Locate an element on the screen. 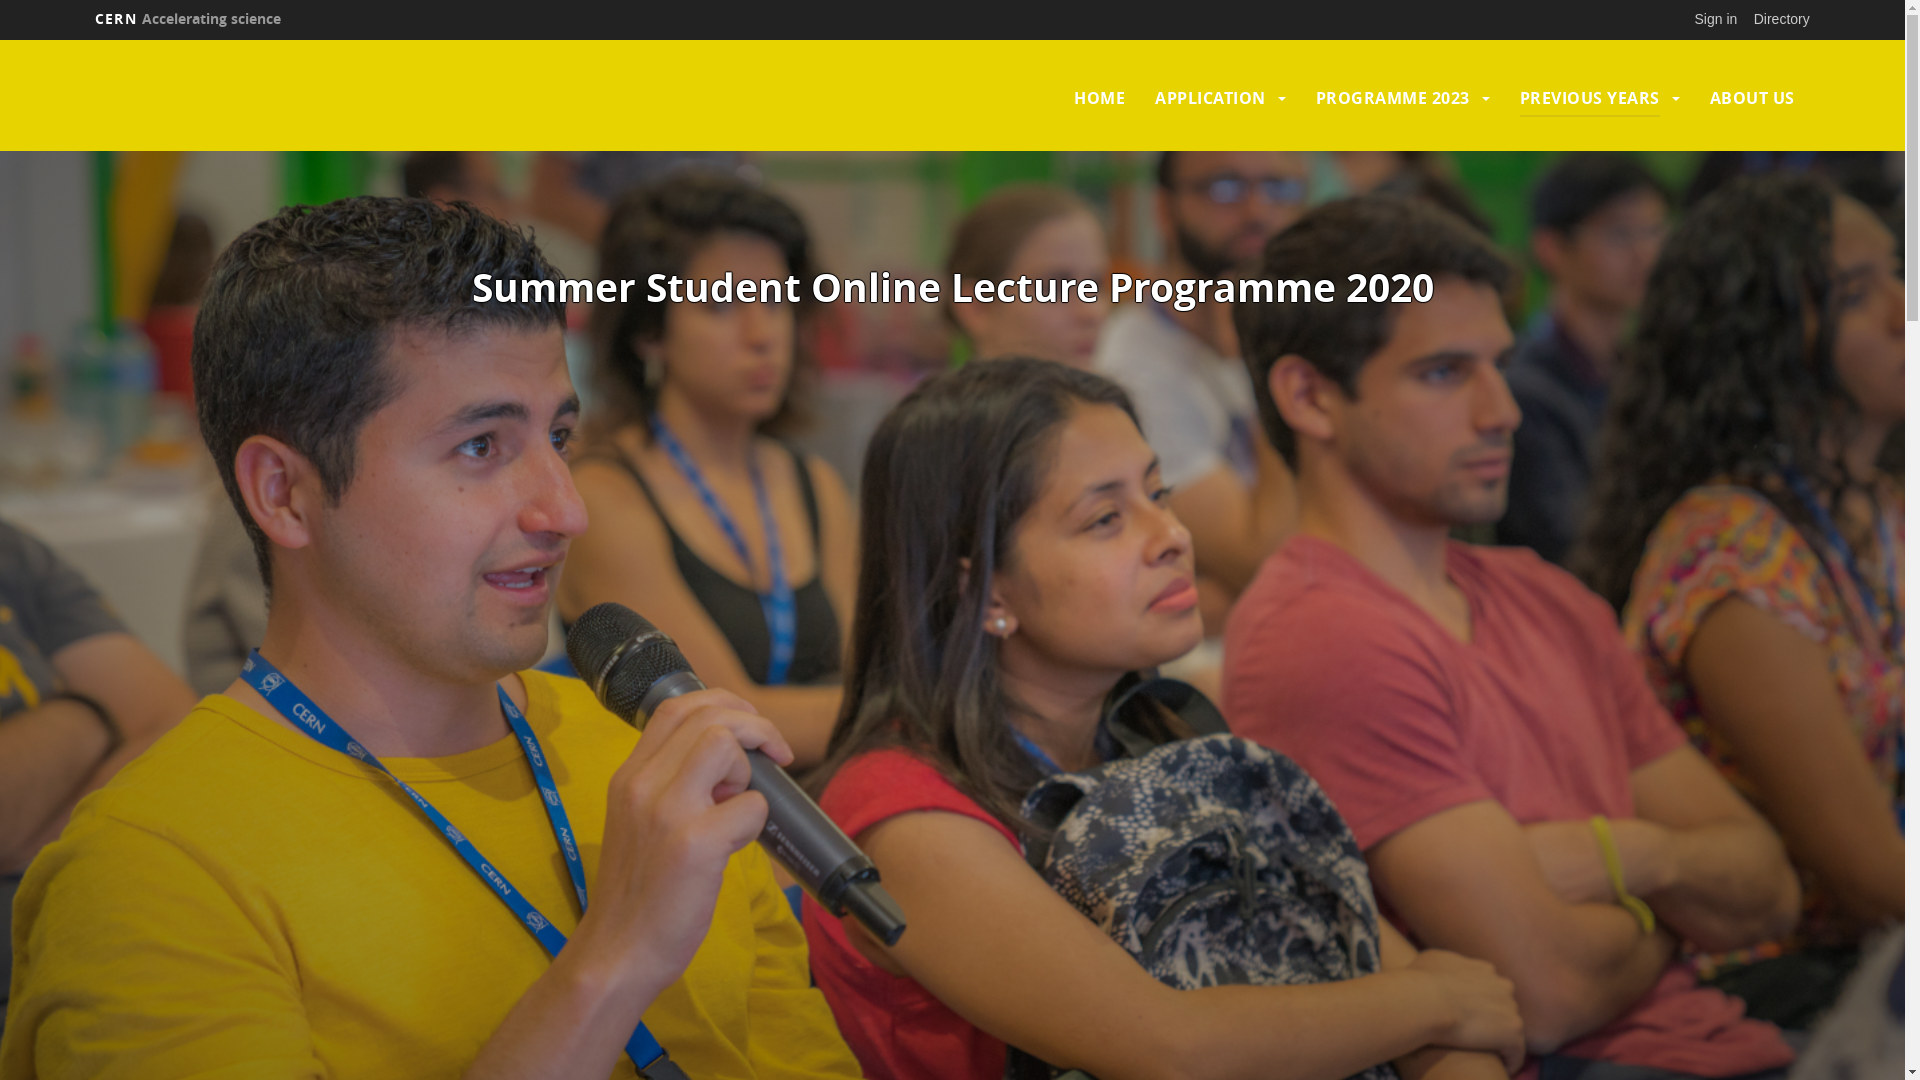 The image size is (1920, 1080). HOME is located at coordinates (1100, 98).